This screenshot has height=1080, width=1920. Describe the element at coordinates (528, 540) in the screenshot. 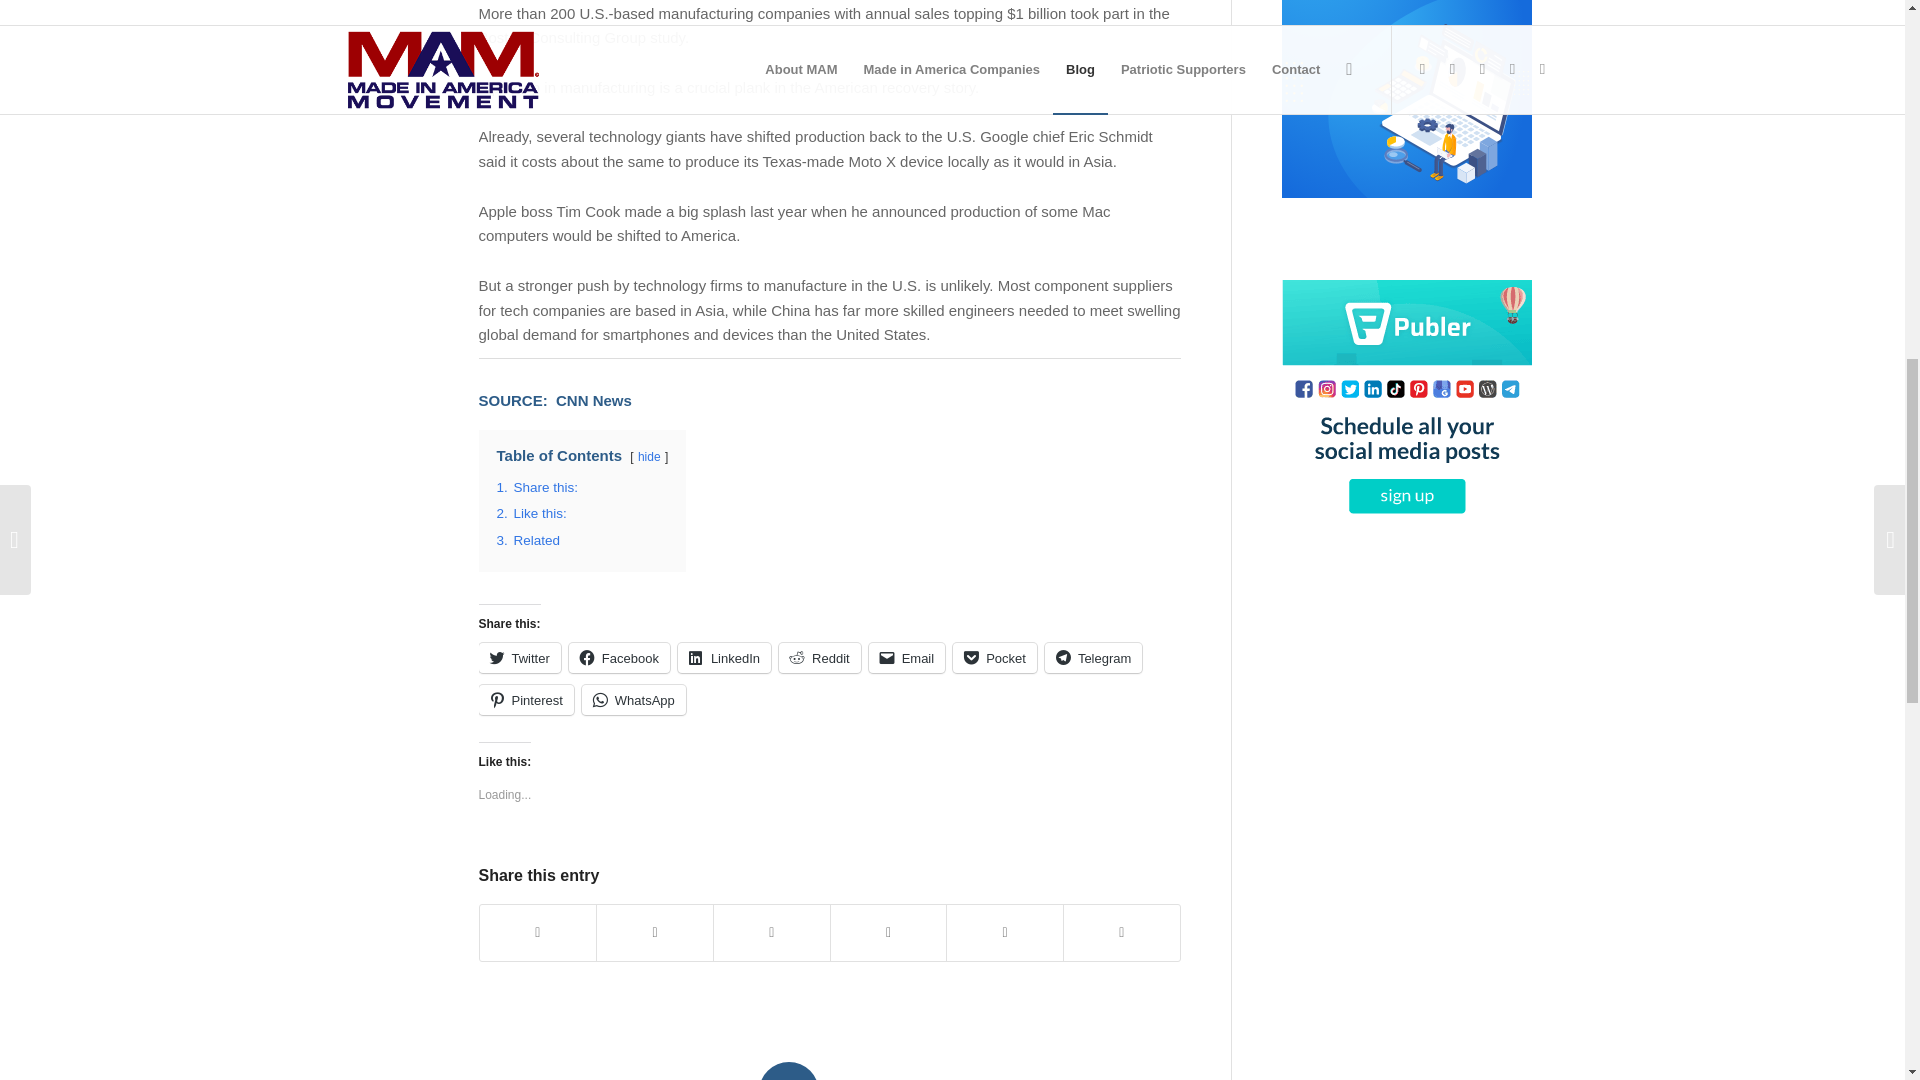

I see `3. Related` at that location.